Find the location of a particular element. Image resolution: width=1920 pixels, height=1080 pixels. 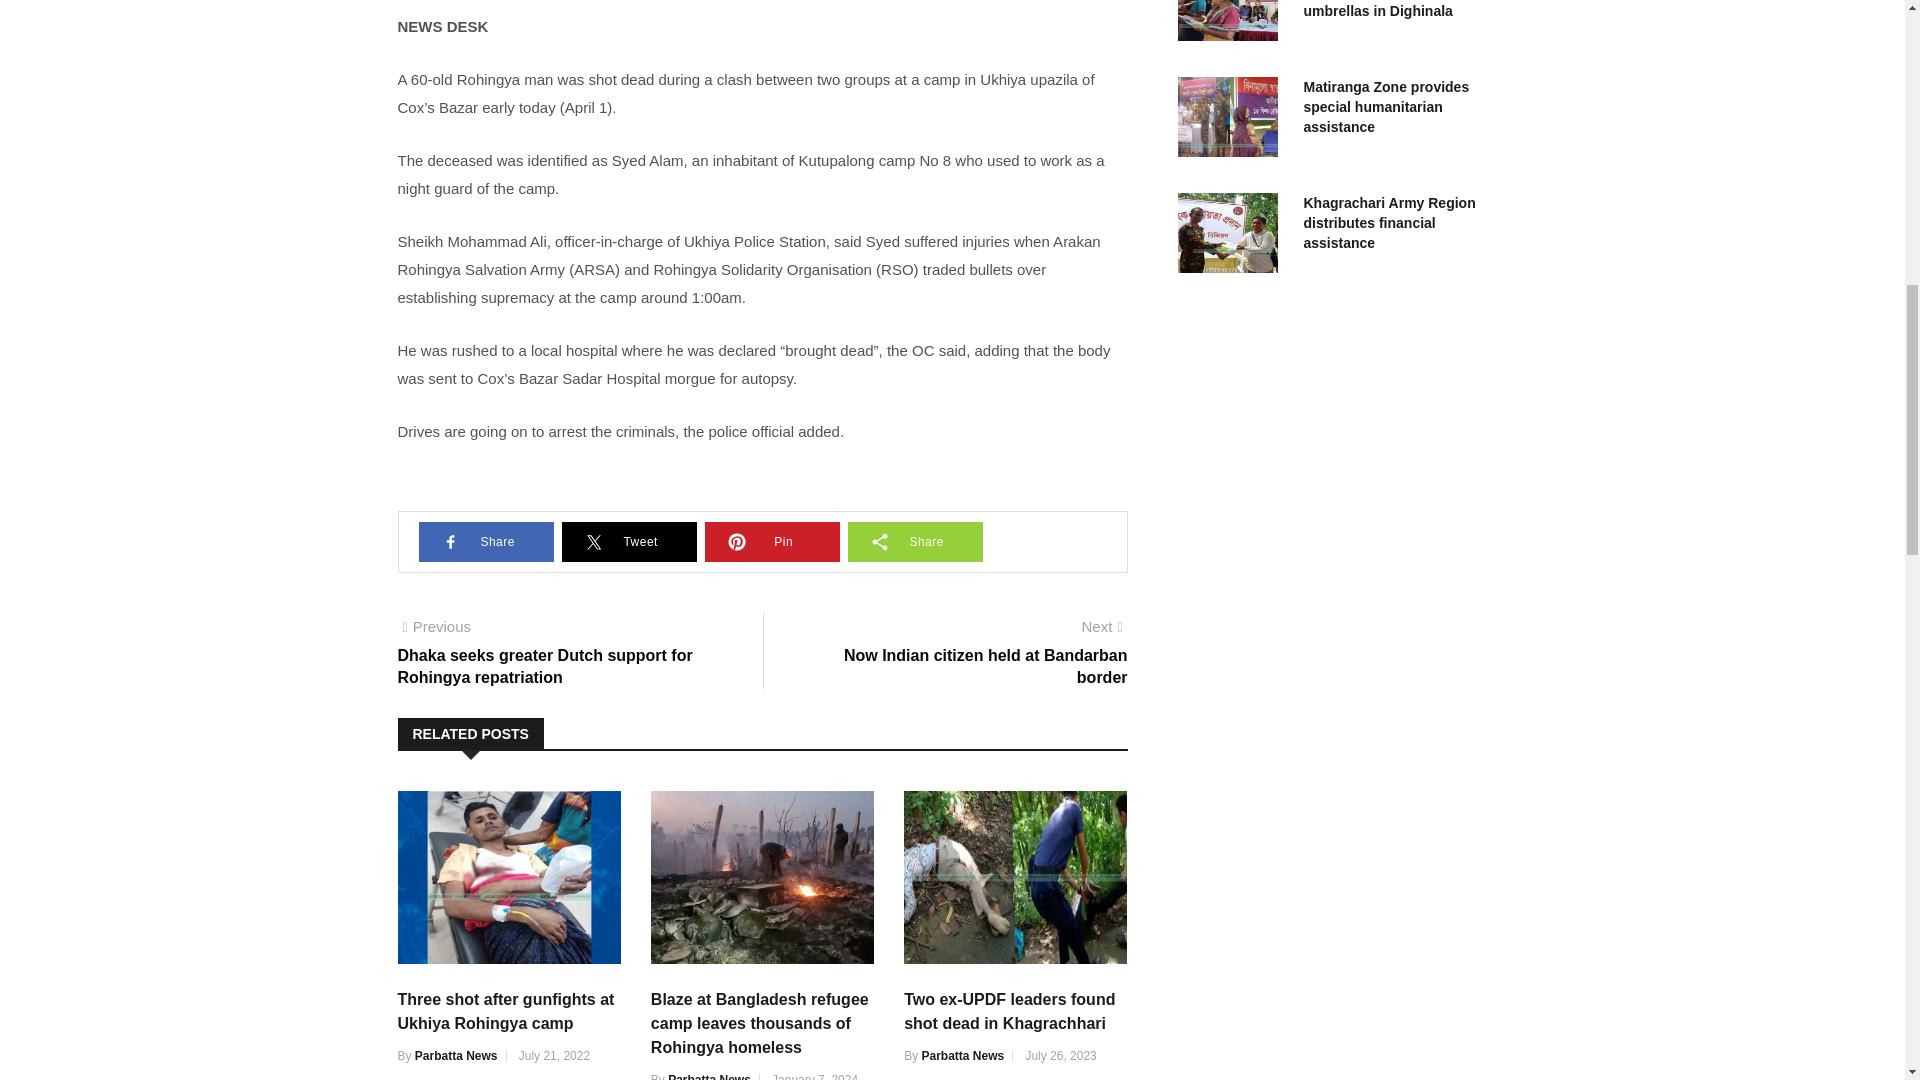

Parbatta News is located at coordinates (1010, 1012).